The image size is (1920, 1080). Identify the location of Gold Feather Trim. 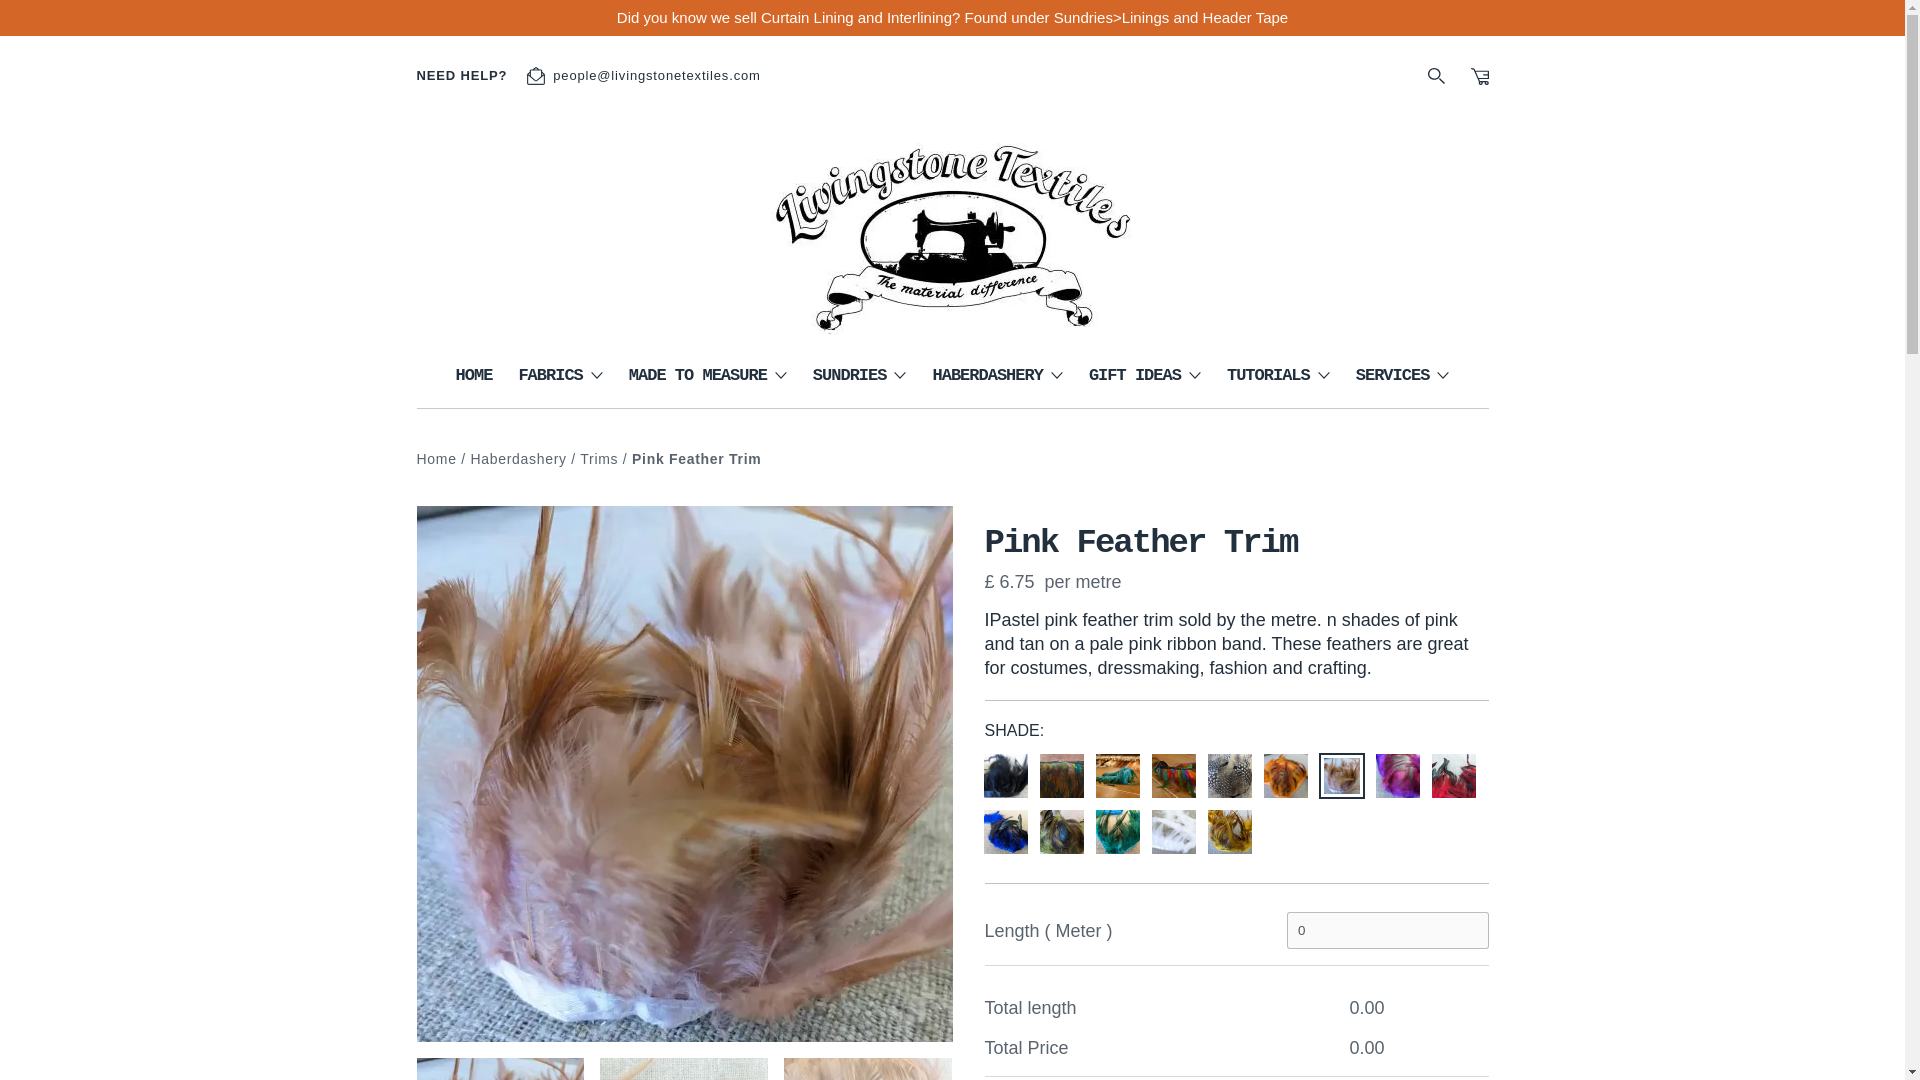
(1228, 832).